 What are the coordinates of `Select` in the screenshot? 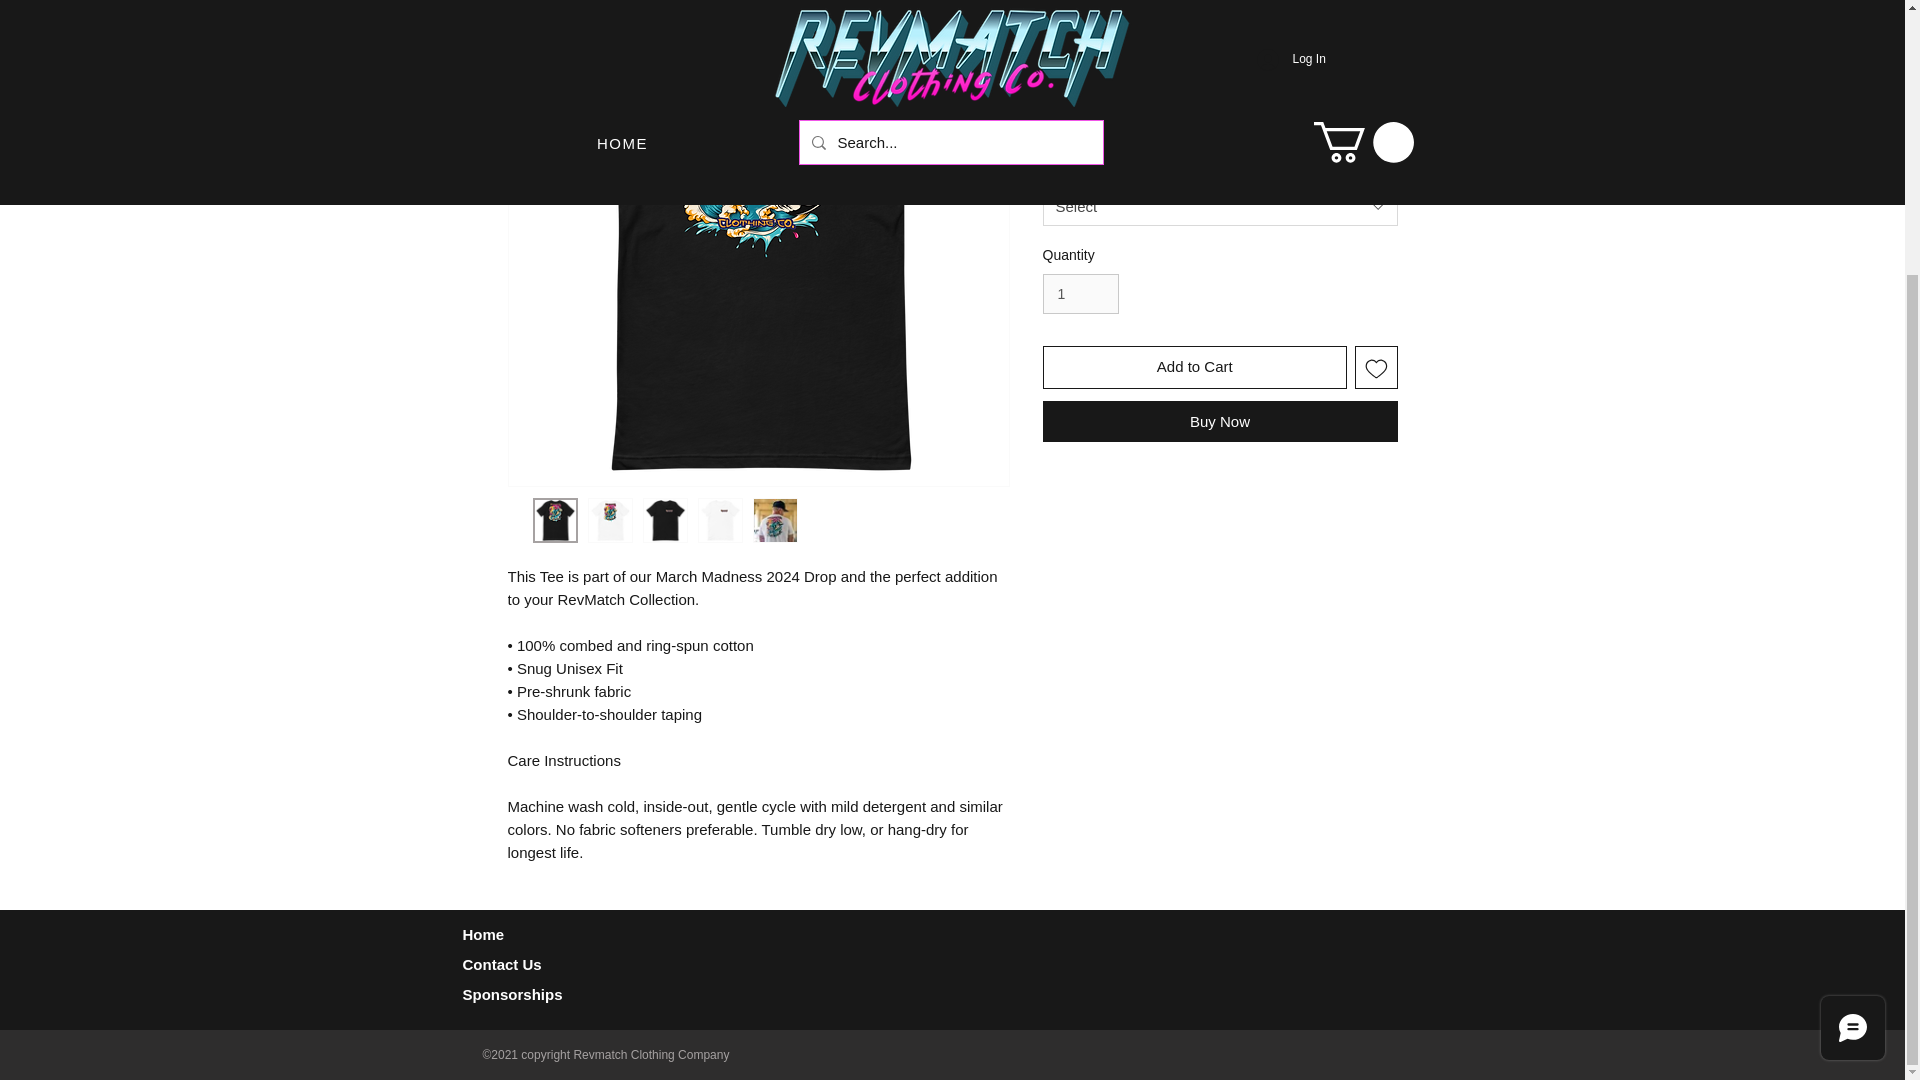 It's located at (1220, 119).